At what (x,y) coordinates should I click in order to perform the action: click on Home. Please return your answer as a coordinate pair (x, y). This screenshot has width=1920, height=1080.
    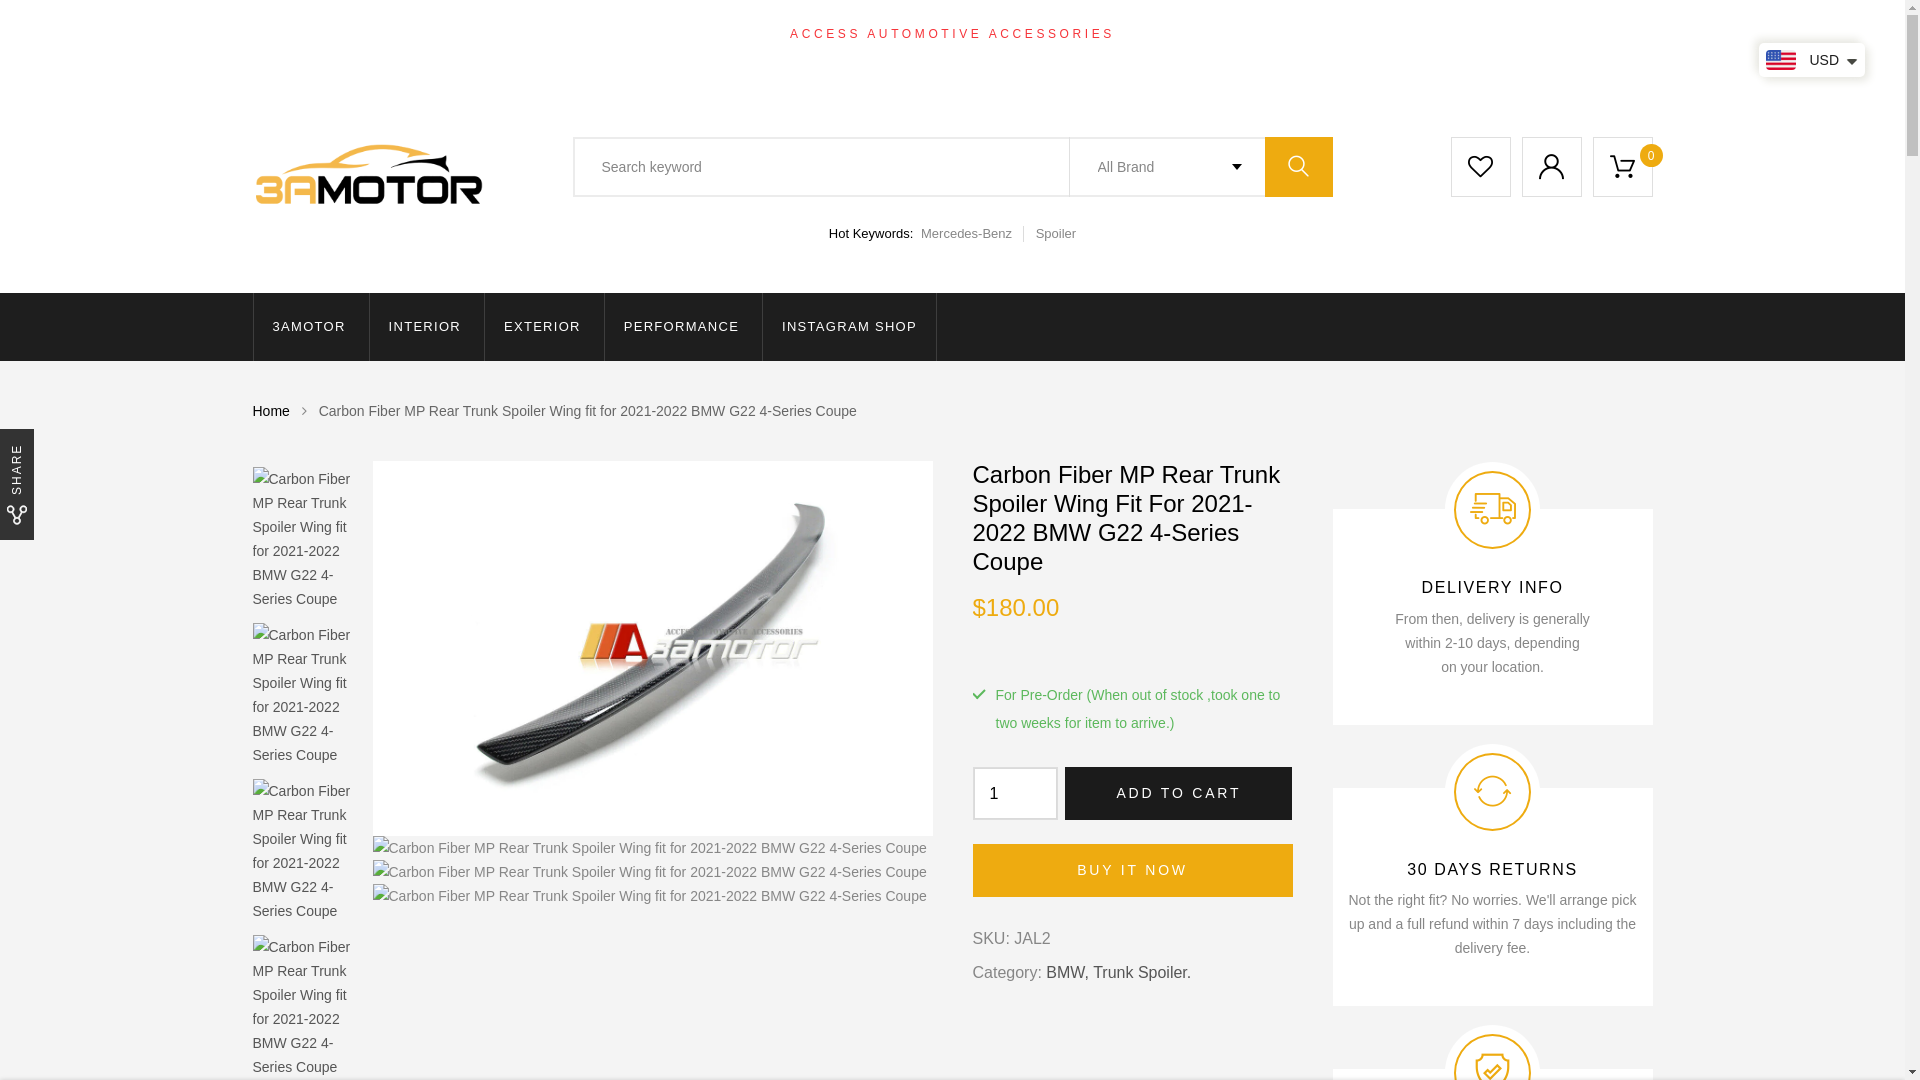
    Looking at the image, I should click on (270, 411).